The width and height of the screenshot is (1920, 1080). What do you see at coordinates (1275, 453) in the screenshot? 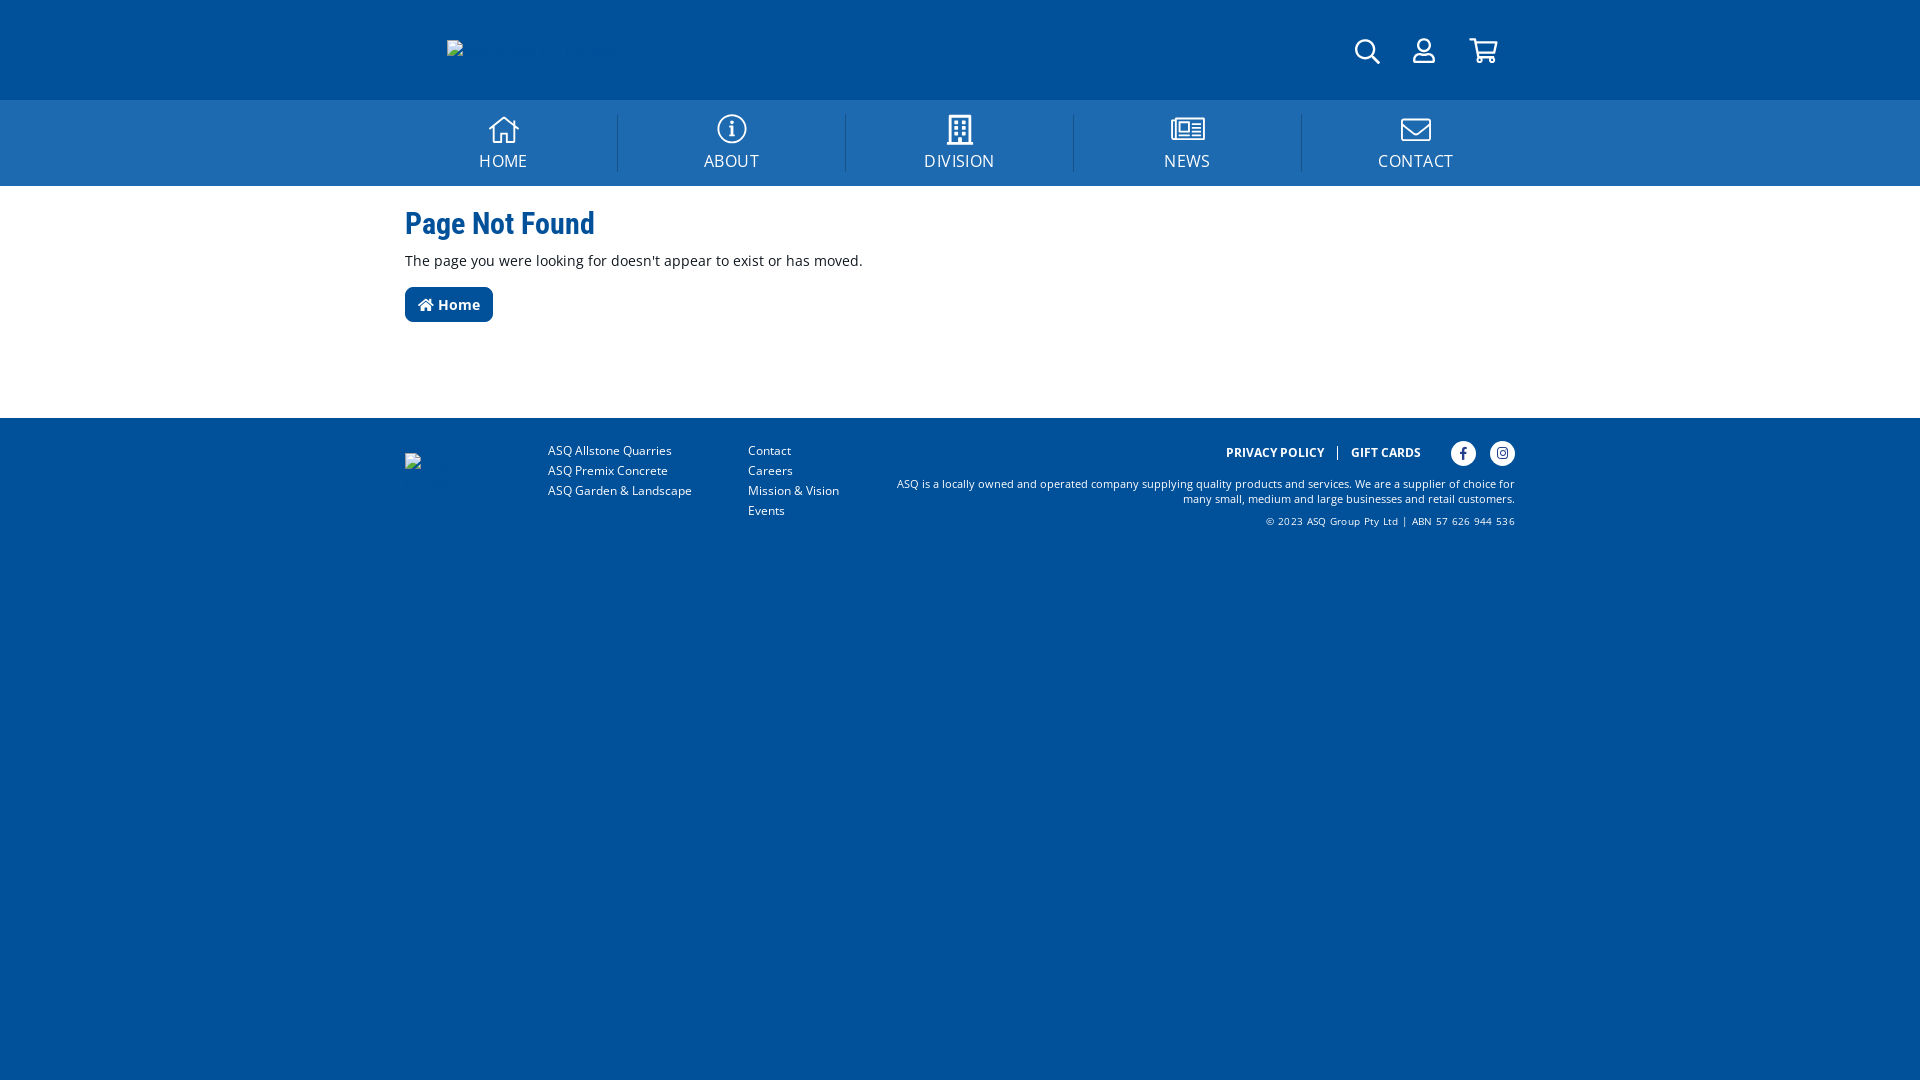
I see `PRIVACY POLICY` at bounding box center [1275, 453].